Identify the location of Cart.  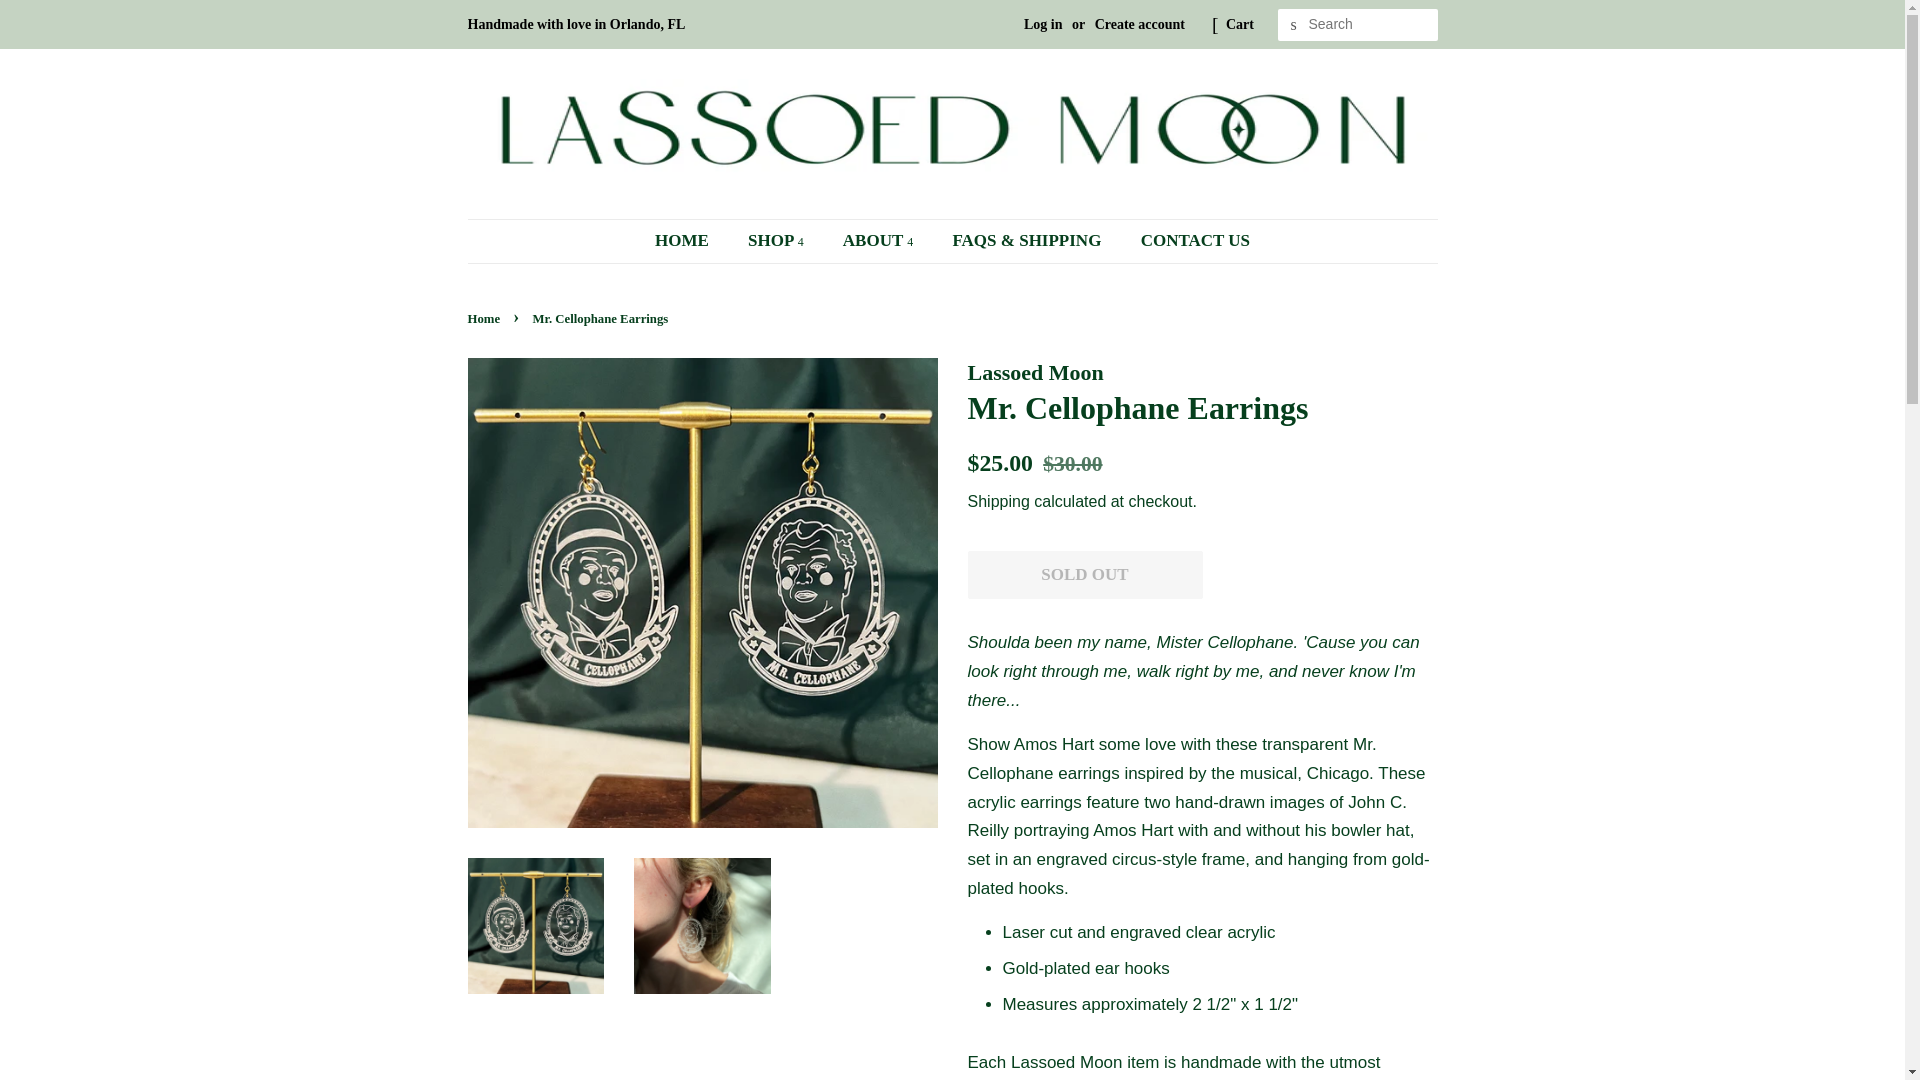
(1240, 24).